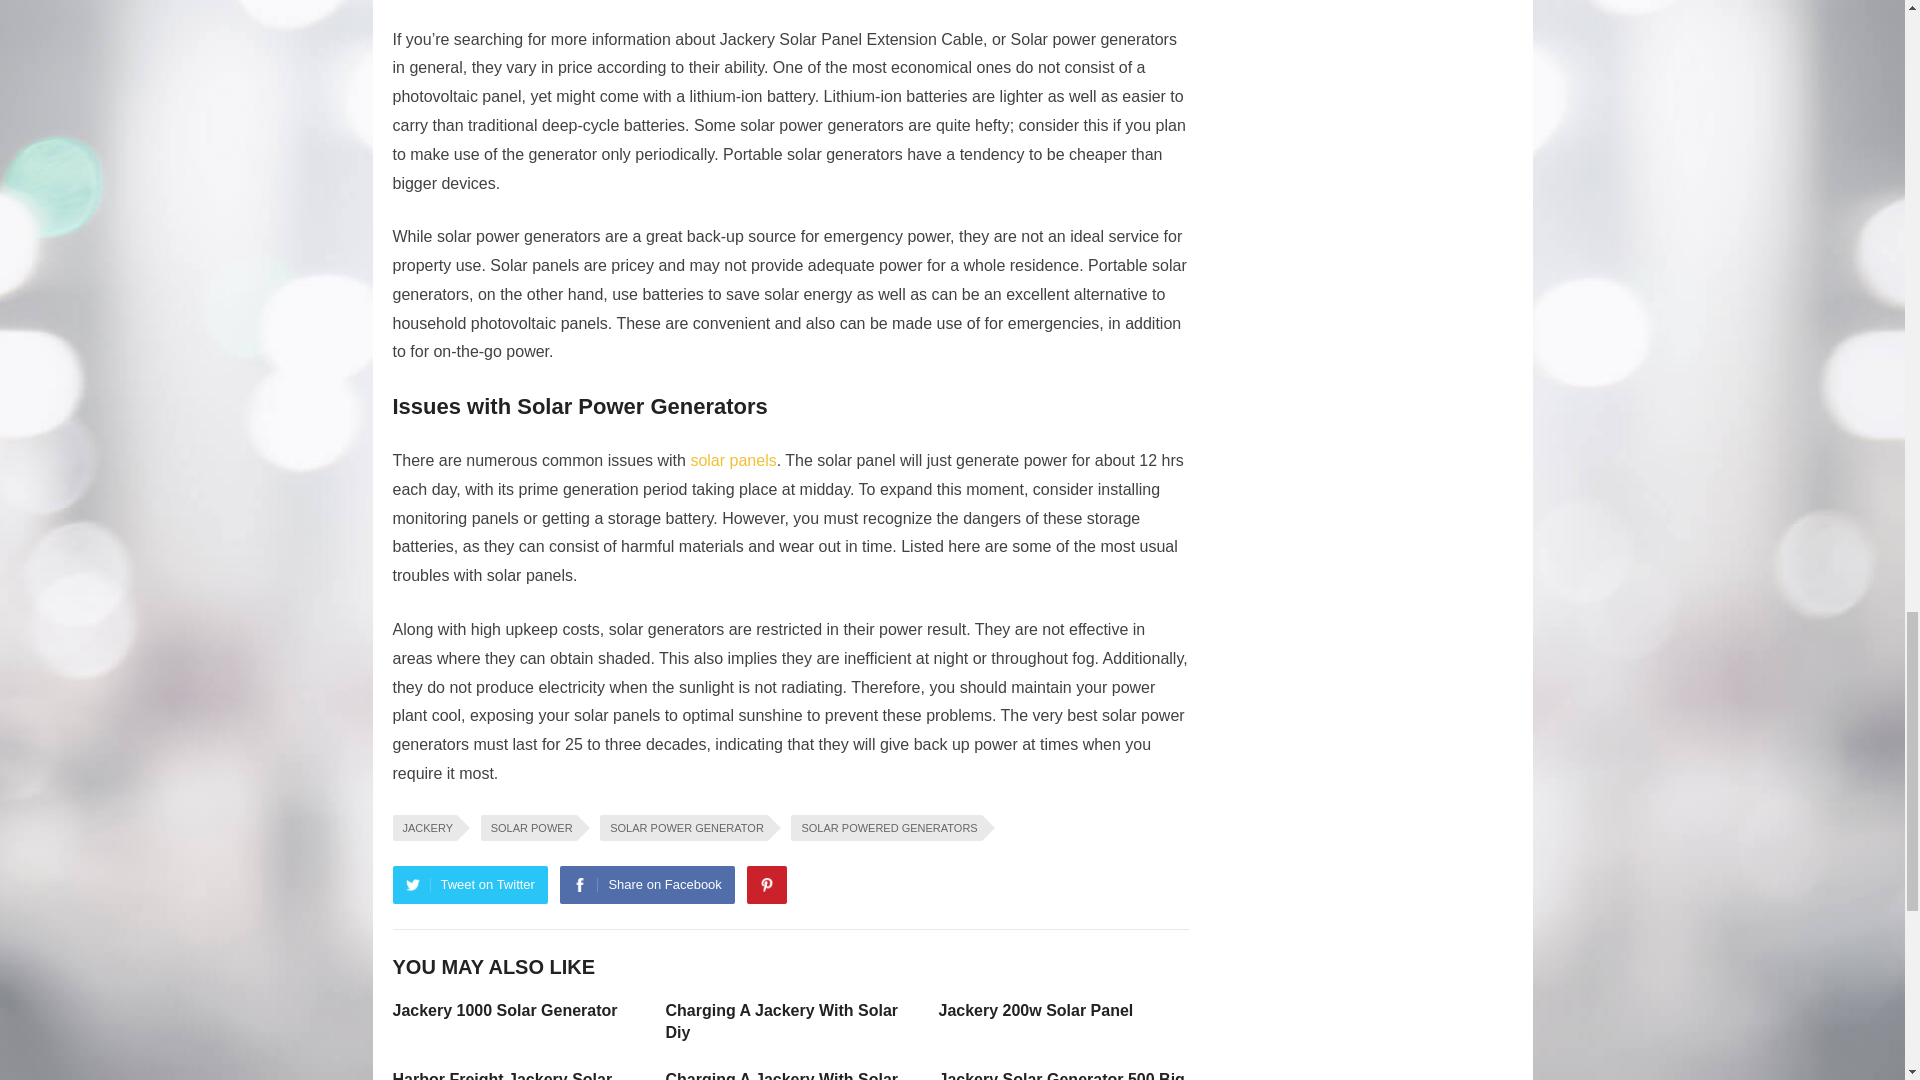 The image size is (1920, 1080). I want to click on solar panels, so click(732, 460).